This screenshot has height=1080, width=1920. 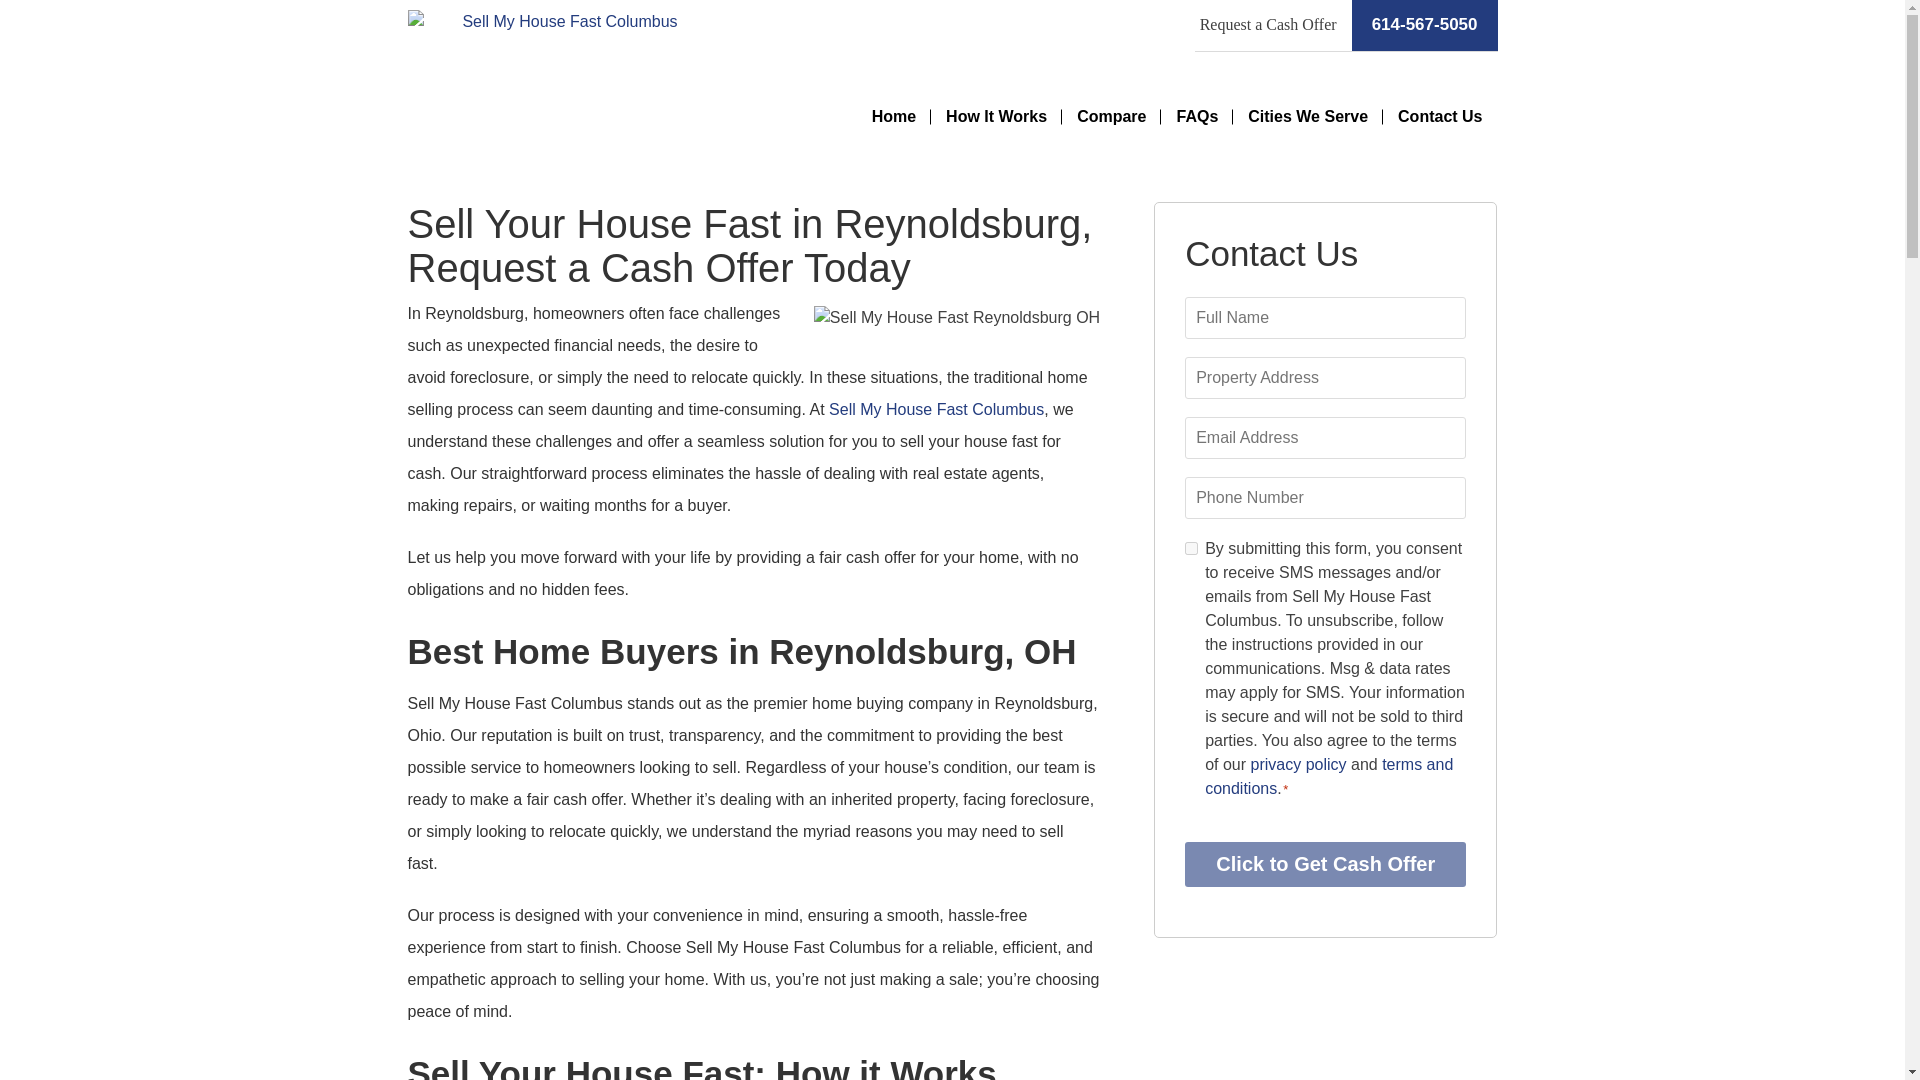 What do you see at coordinates (1196, 116) in the screenshot?
I see `FAQs` at bounding box center [1196, 116].